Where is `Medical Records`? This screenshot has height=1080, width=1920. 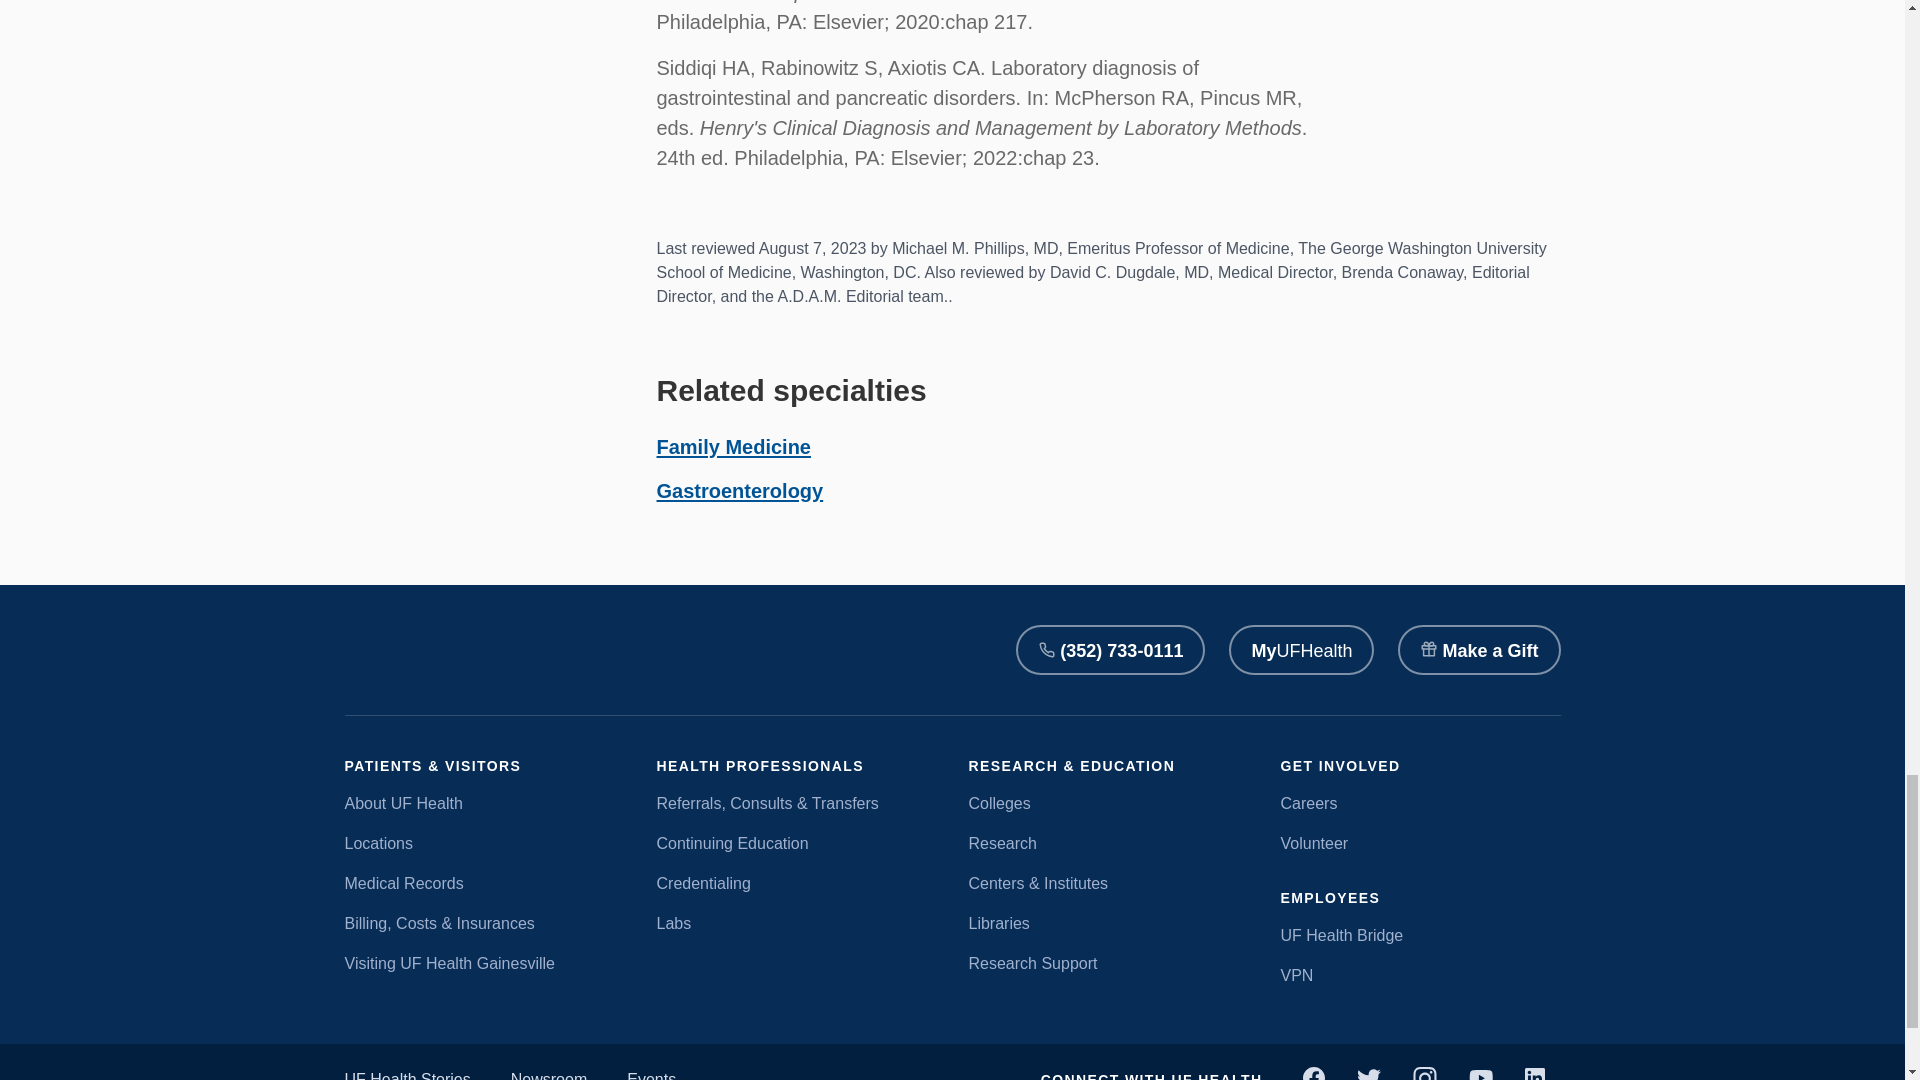
Medical Records is located at coordinates (484, 884).